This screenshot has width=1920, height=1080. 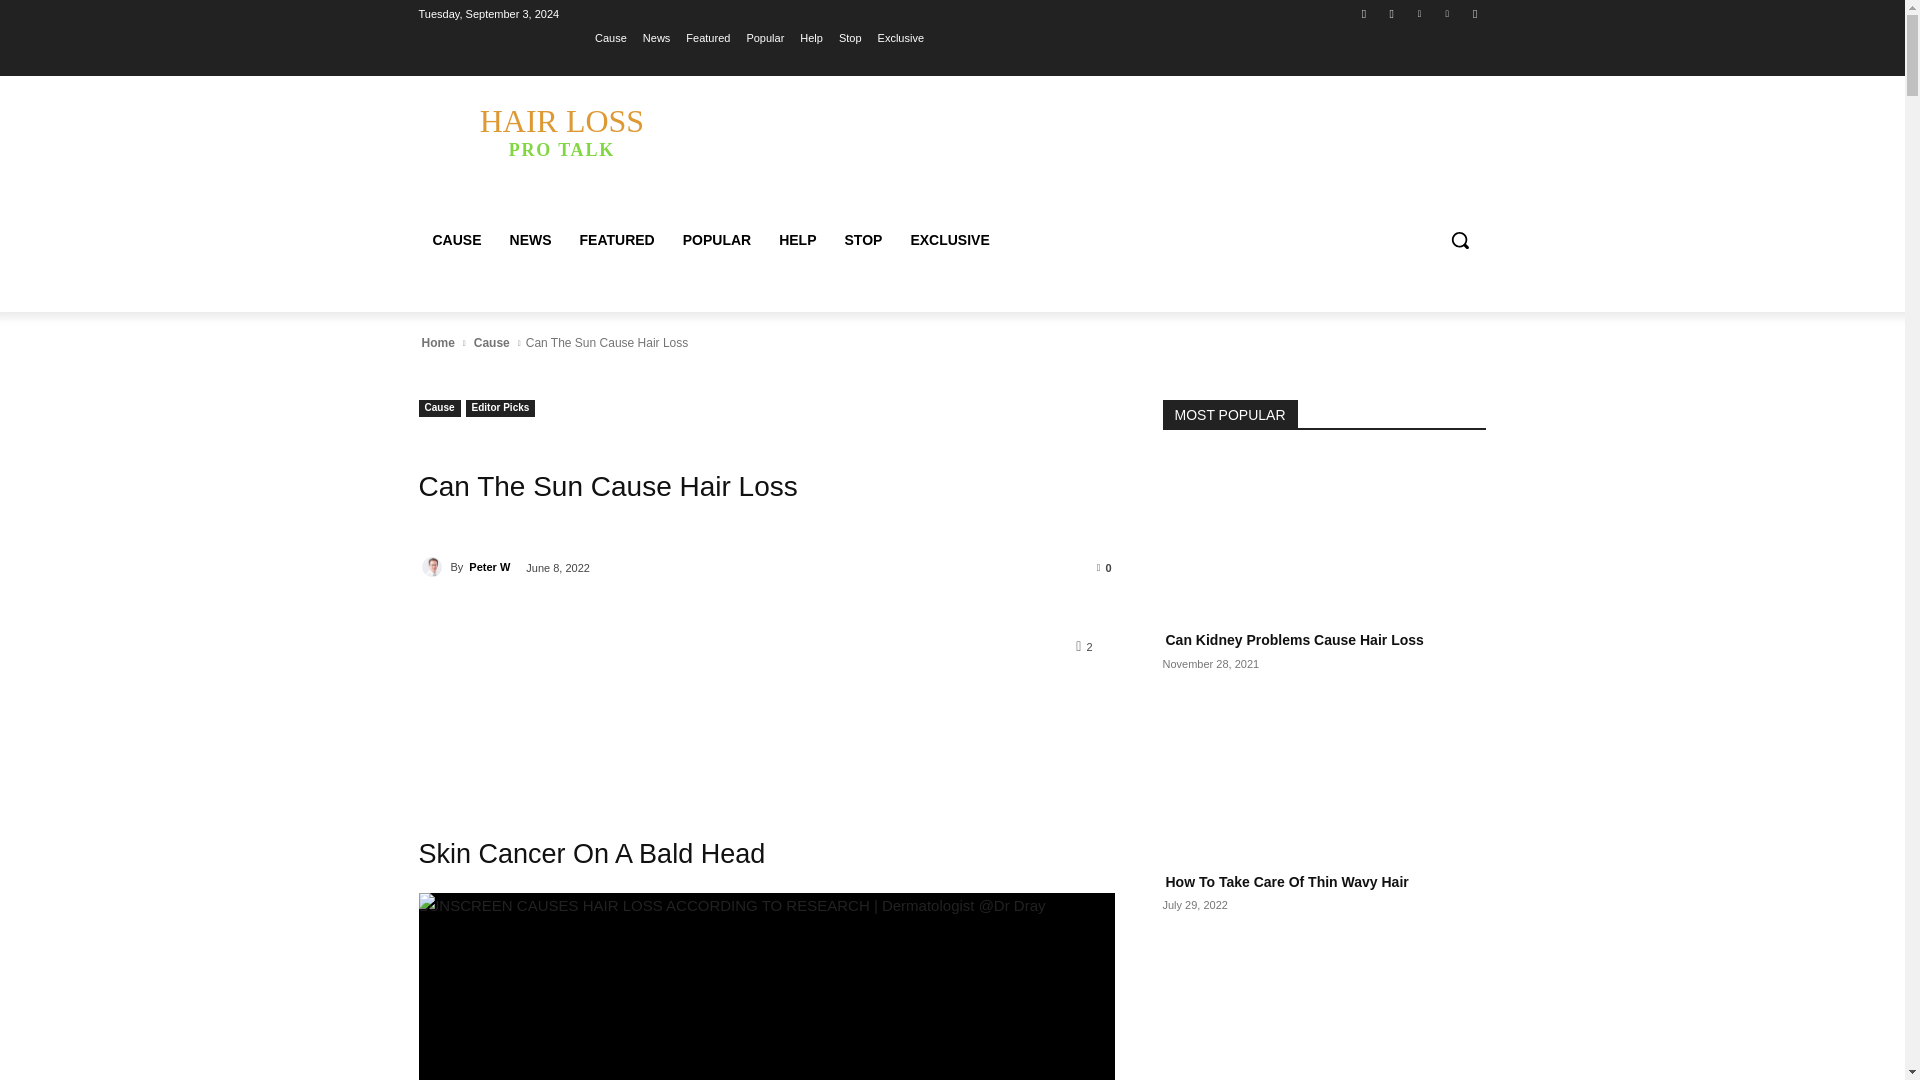 What do you see at coordinates (656, 37) in the screenshot?
I see `News` at bounding box center [656, 37].